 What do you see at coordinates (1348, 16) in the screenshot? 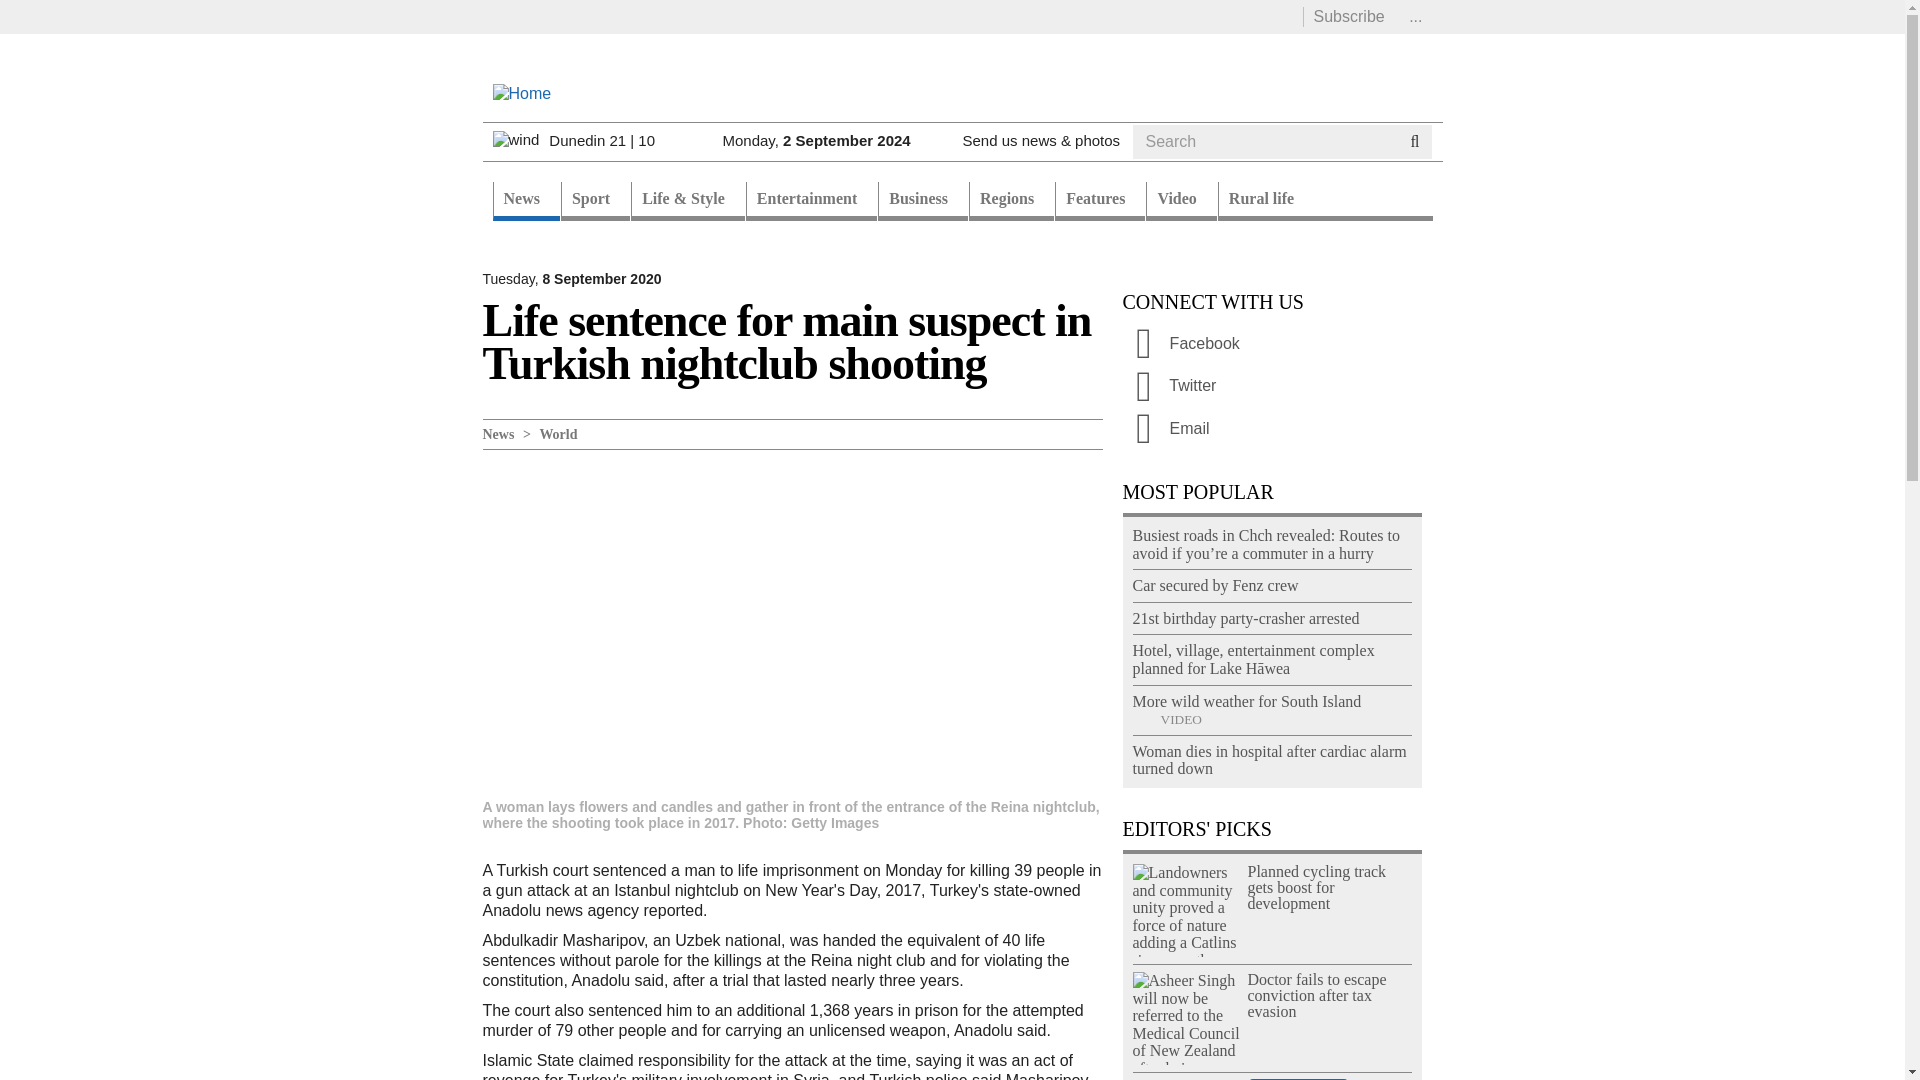
I see `Subscribe` at bounding box center [1348, 16].